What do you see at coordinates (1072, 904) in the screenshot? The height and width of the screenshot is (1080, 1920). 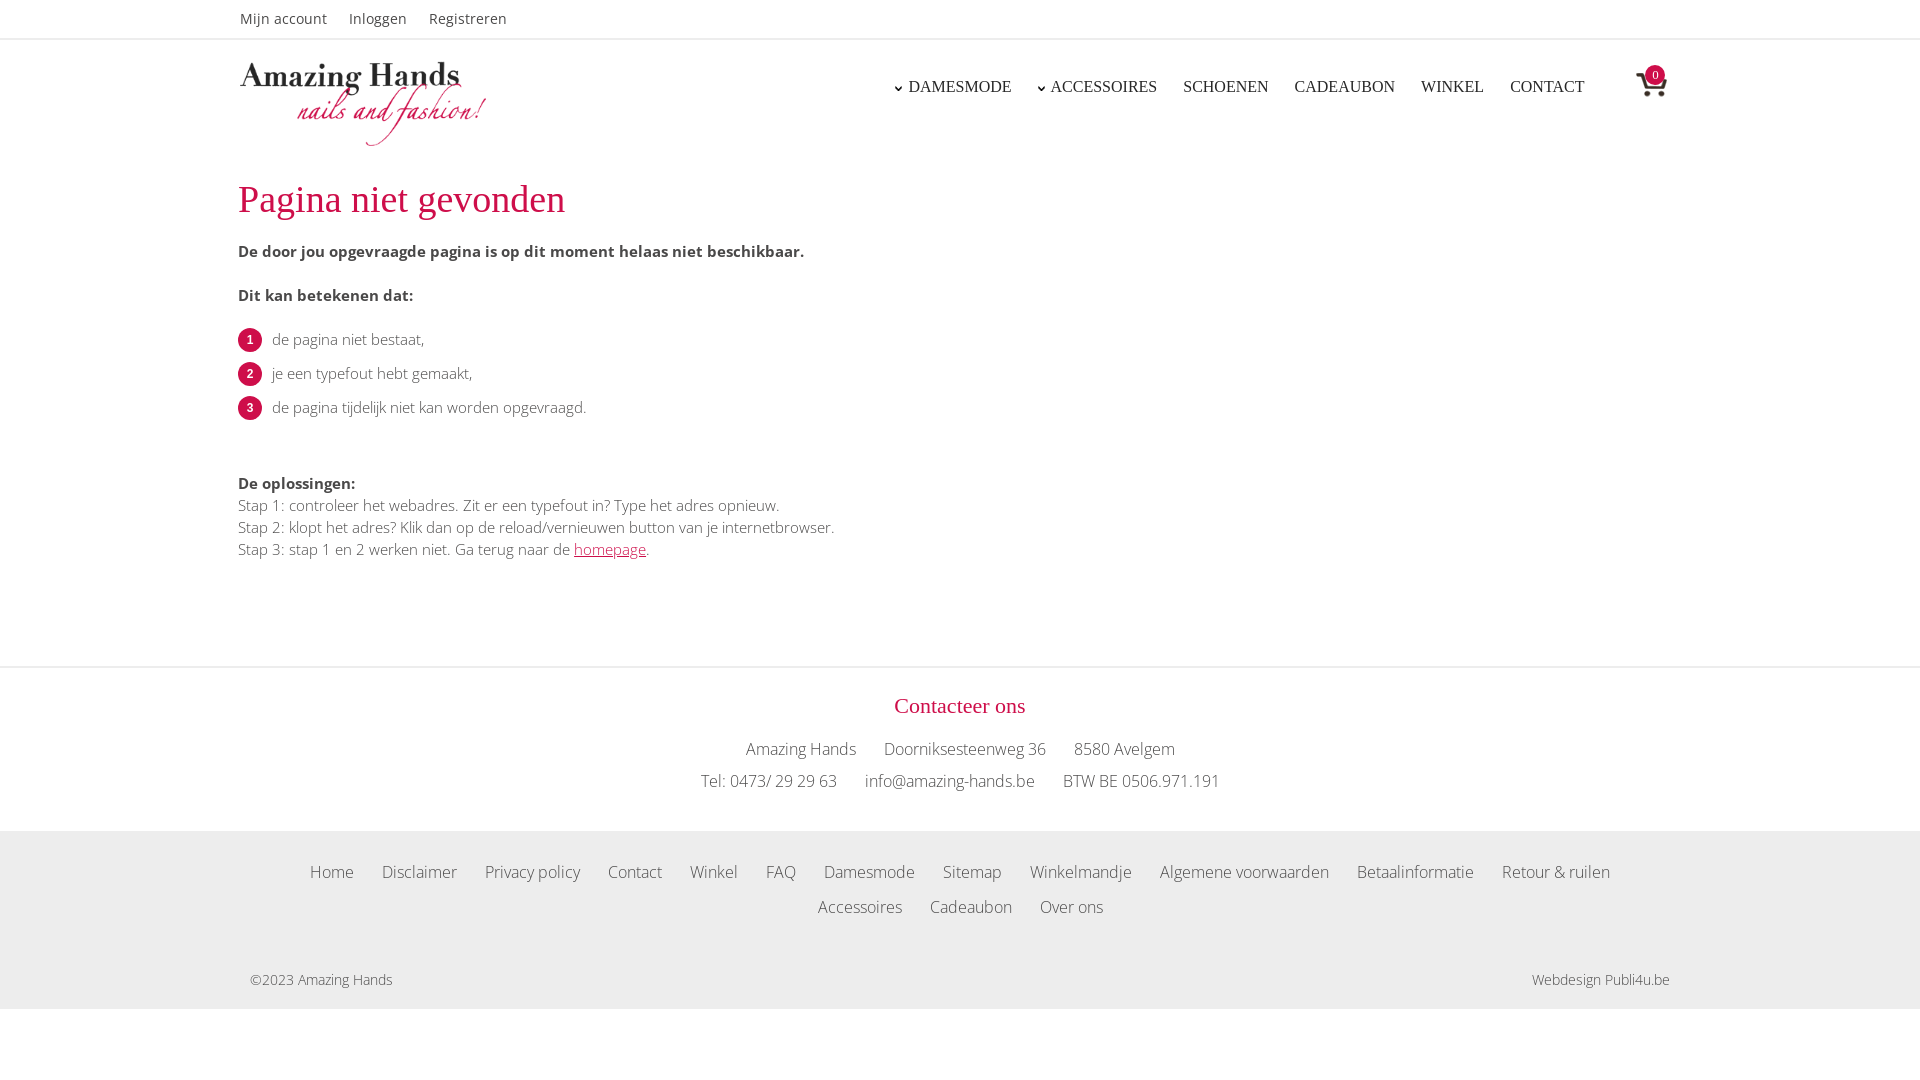 I see `Over ons` at bounding box center [1072, 904].